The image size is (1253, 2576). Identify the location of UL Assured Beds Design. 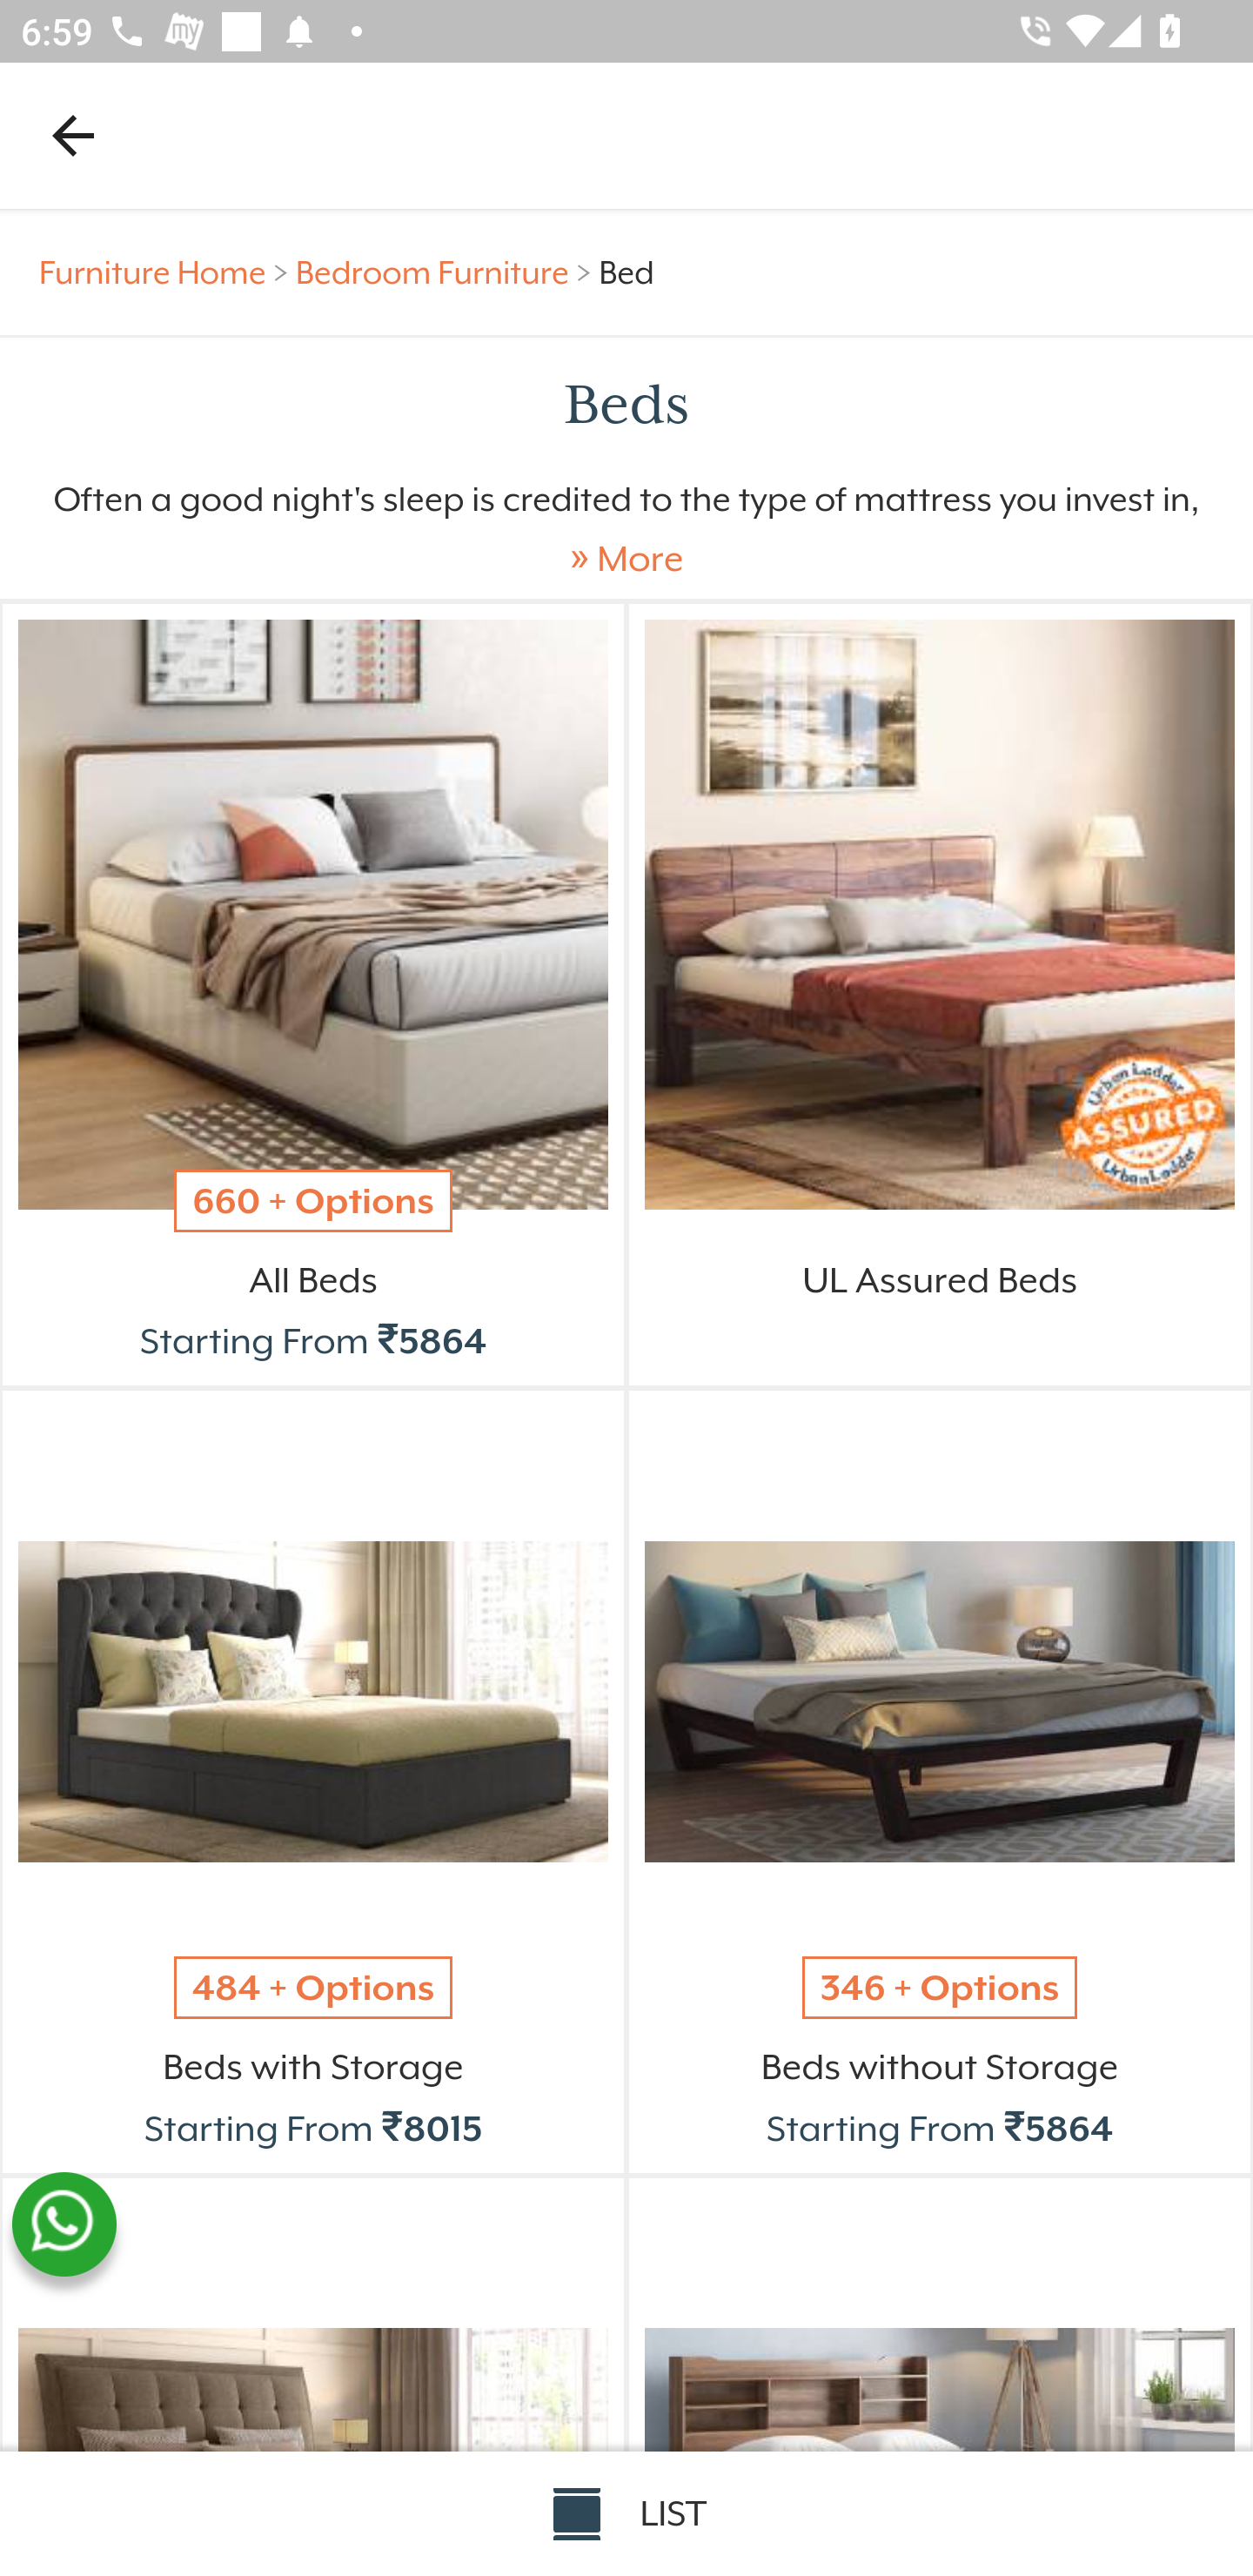
(940, 914).